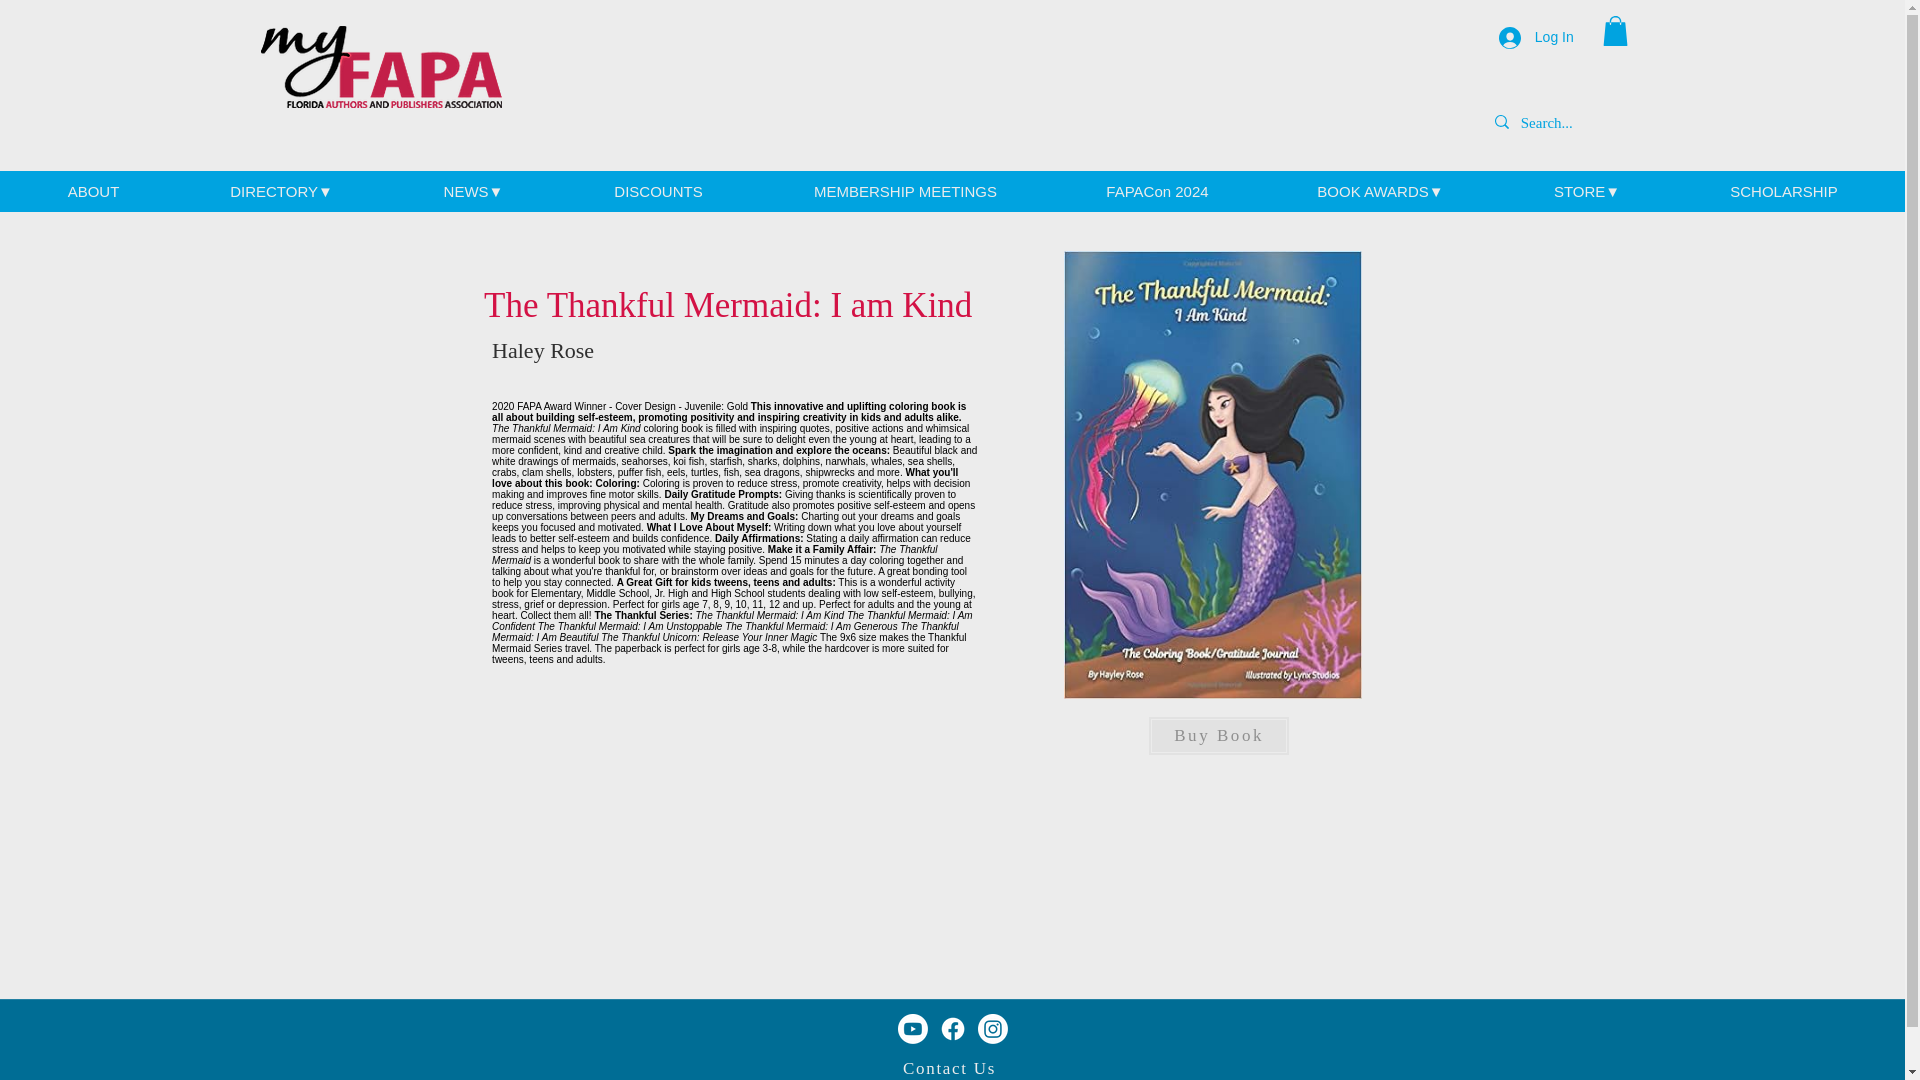  Describe the element at coordinates (905, 192) in the screenshot. I see `MEMBERSHIP MEETINGS` at that location.